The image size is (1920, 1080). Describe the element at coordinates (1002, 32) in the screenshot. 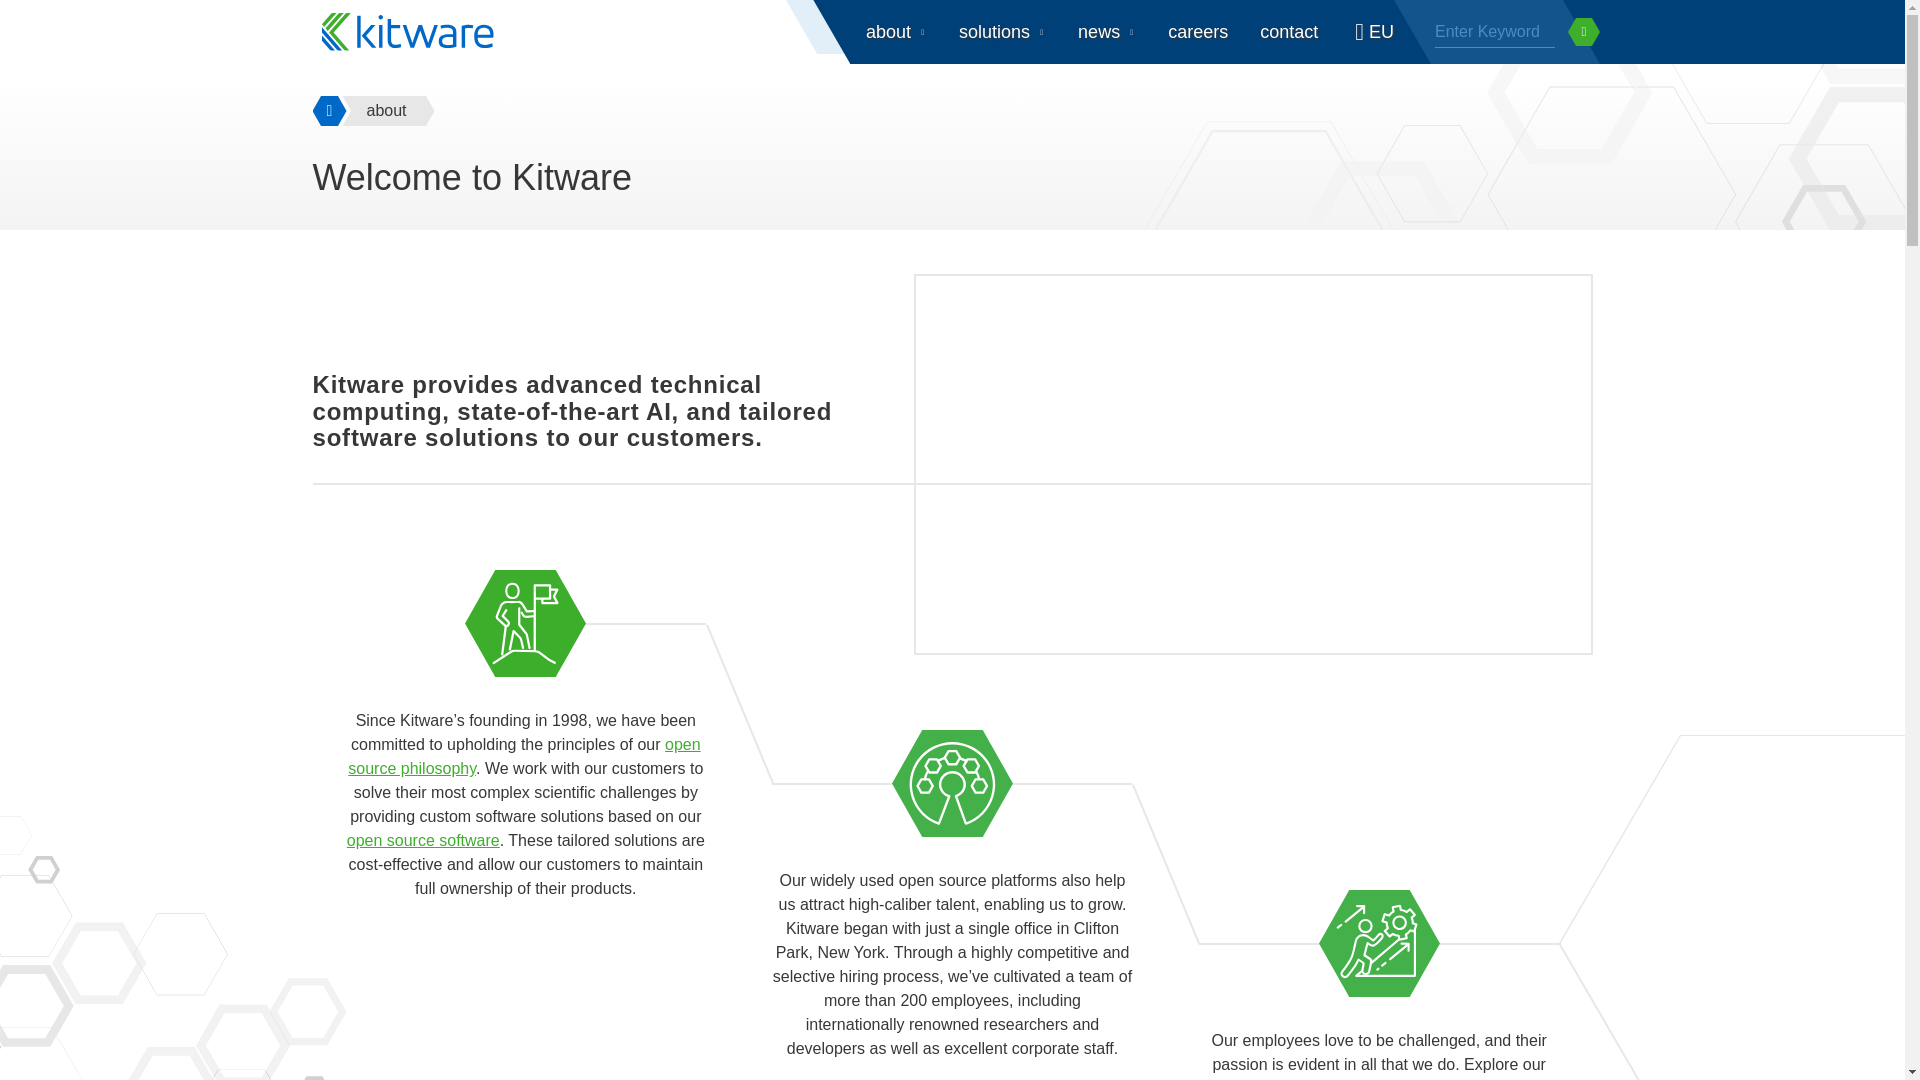

I see `solutions` at that location.